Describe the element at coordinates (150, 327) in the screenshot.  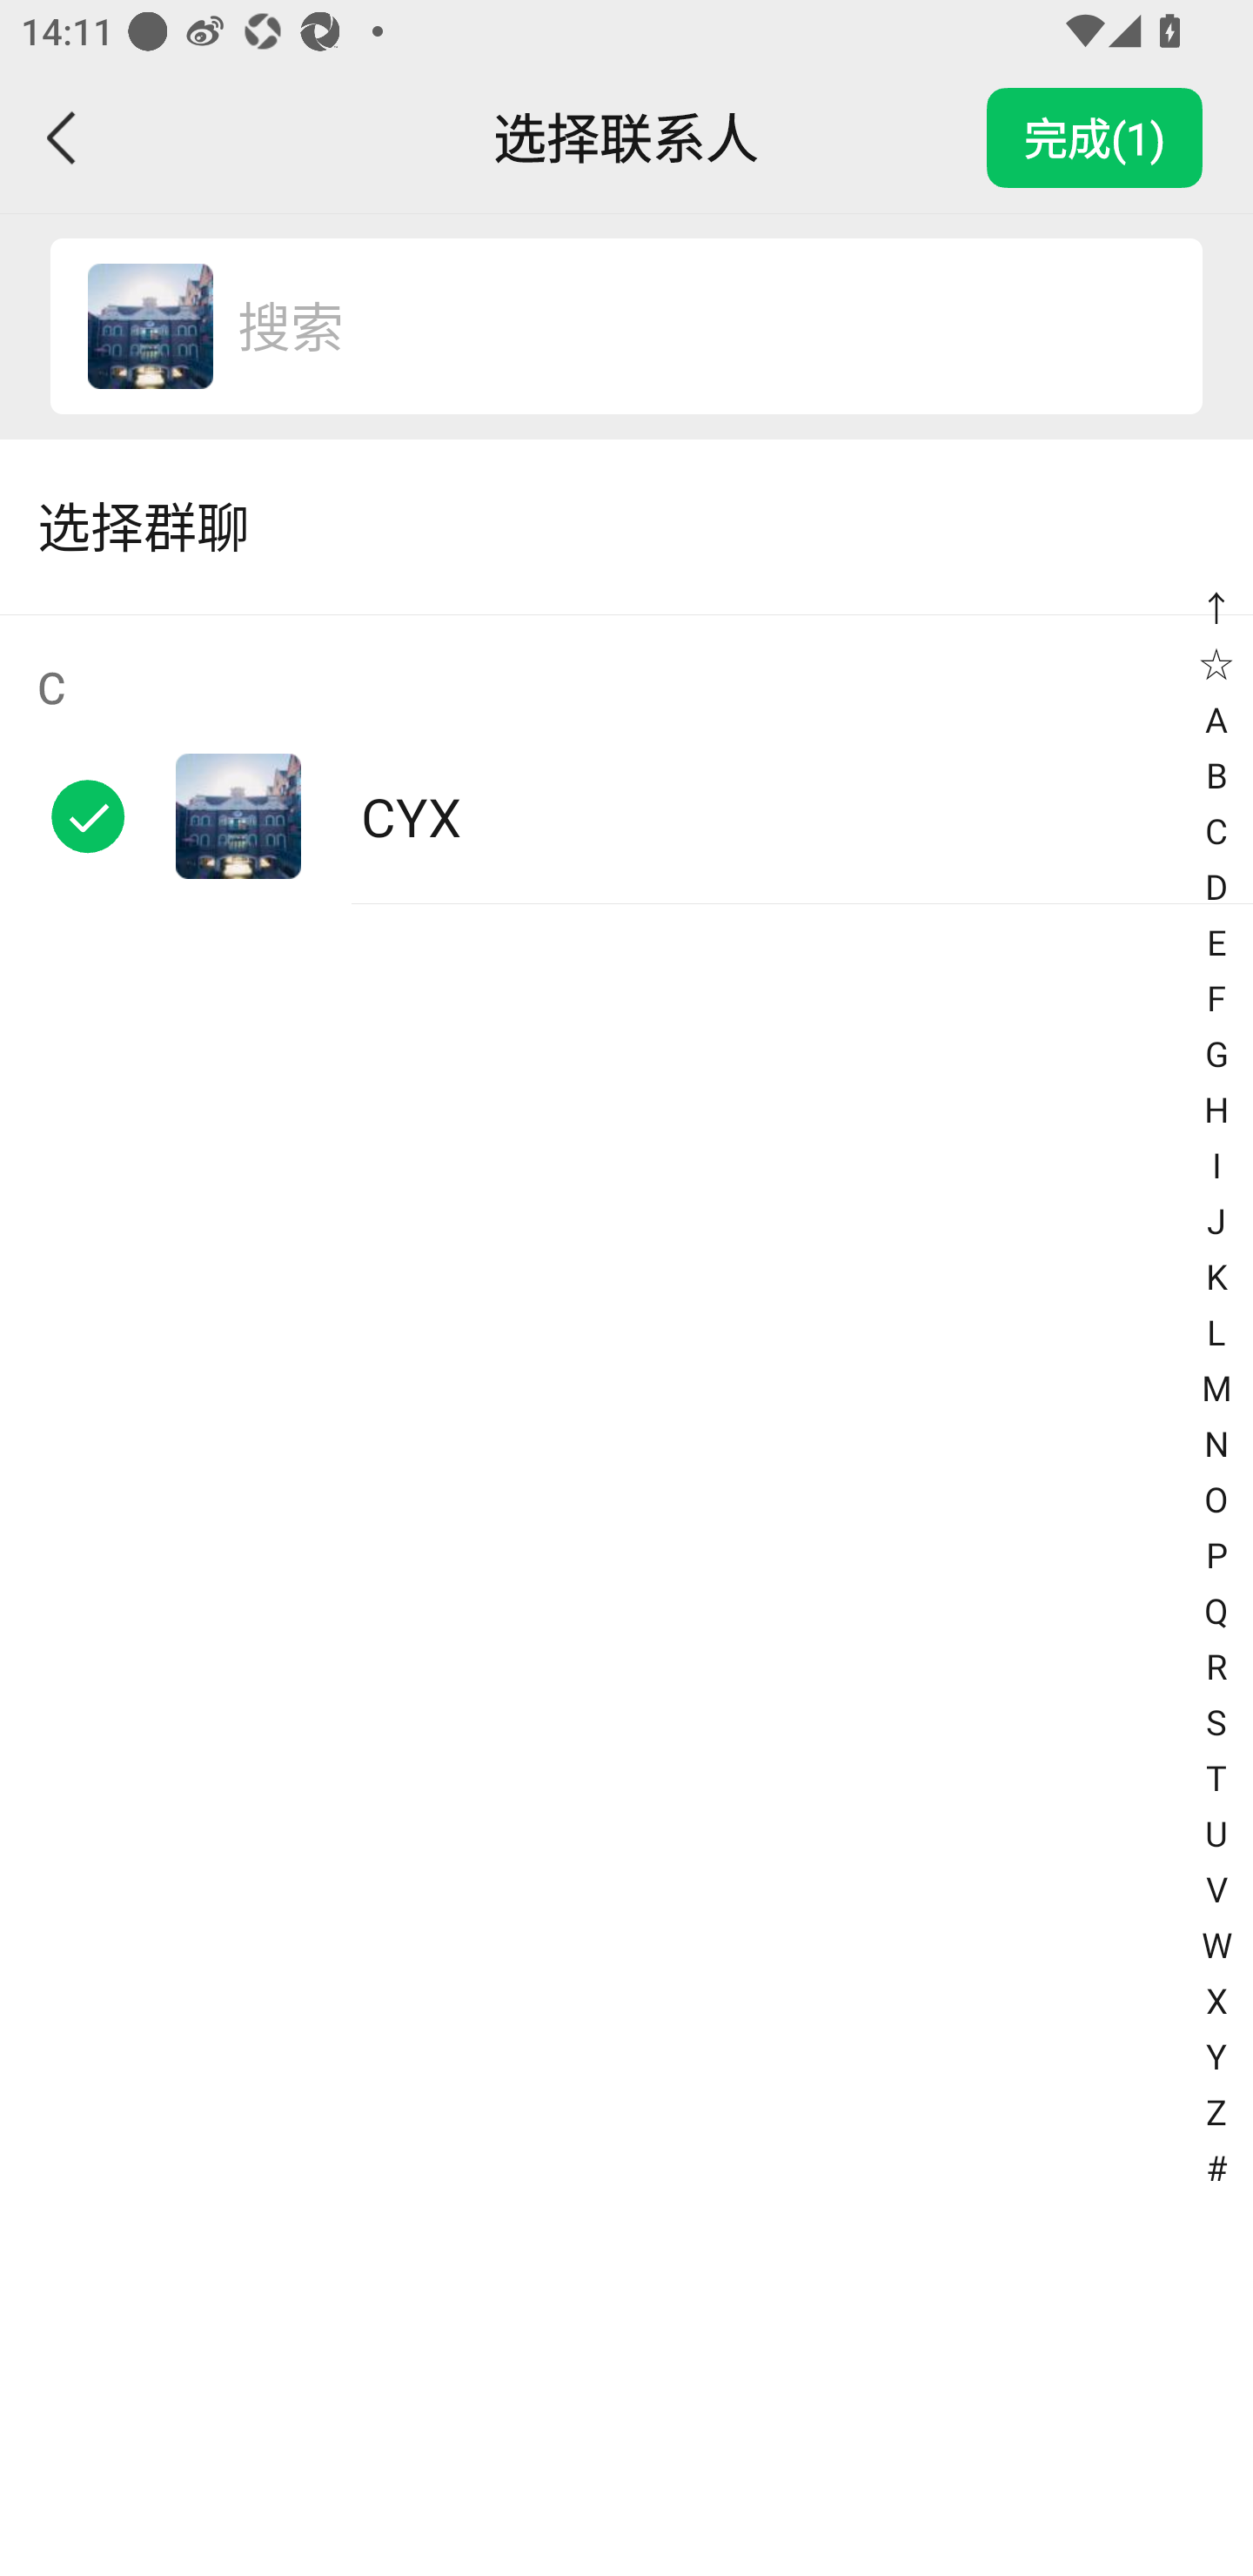
I see `CYX` at that location.